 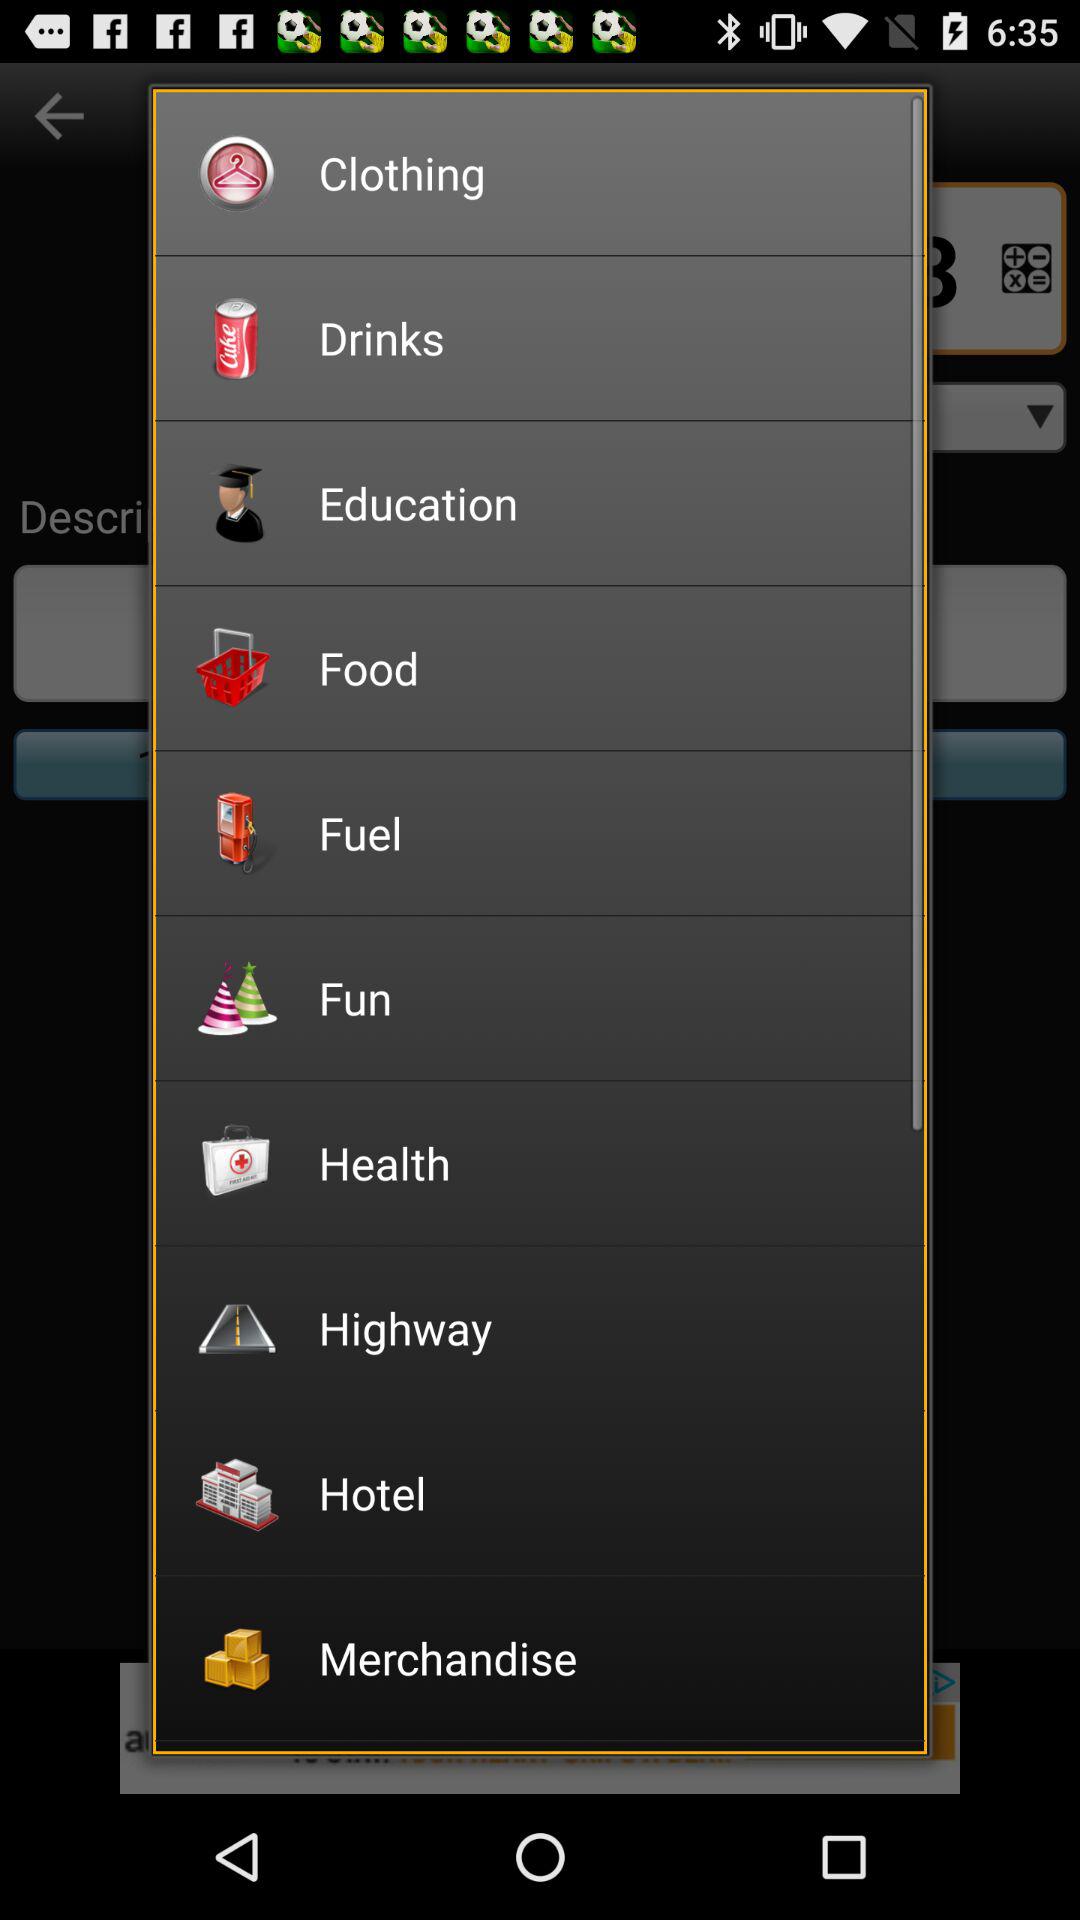 I want to click on launch app above highway app, so click(x=608, y=1162).